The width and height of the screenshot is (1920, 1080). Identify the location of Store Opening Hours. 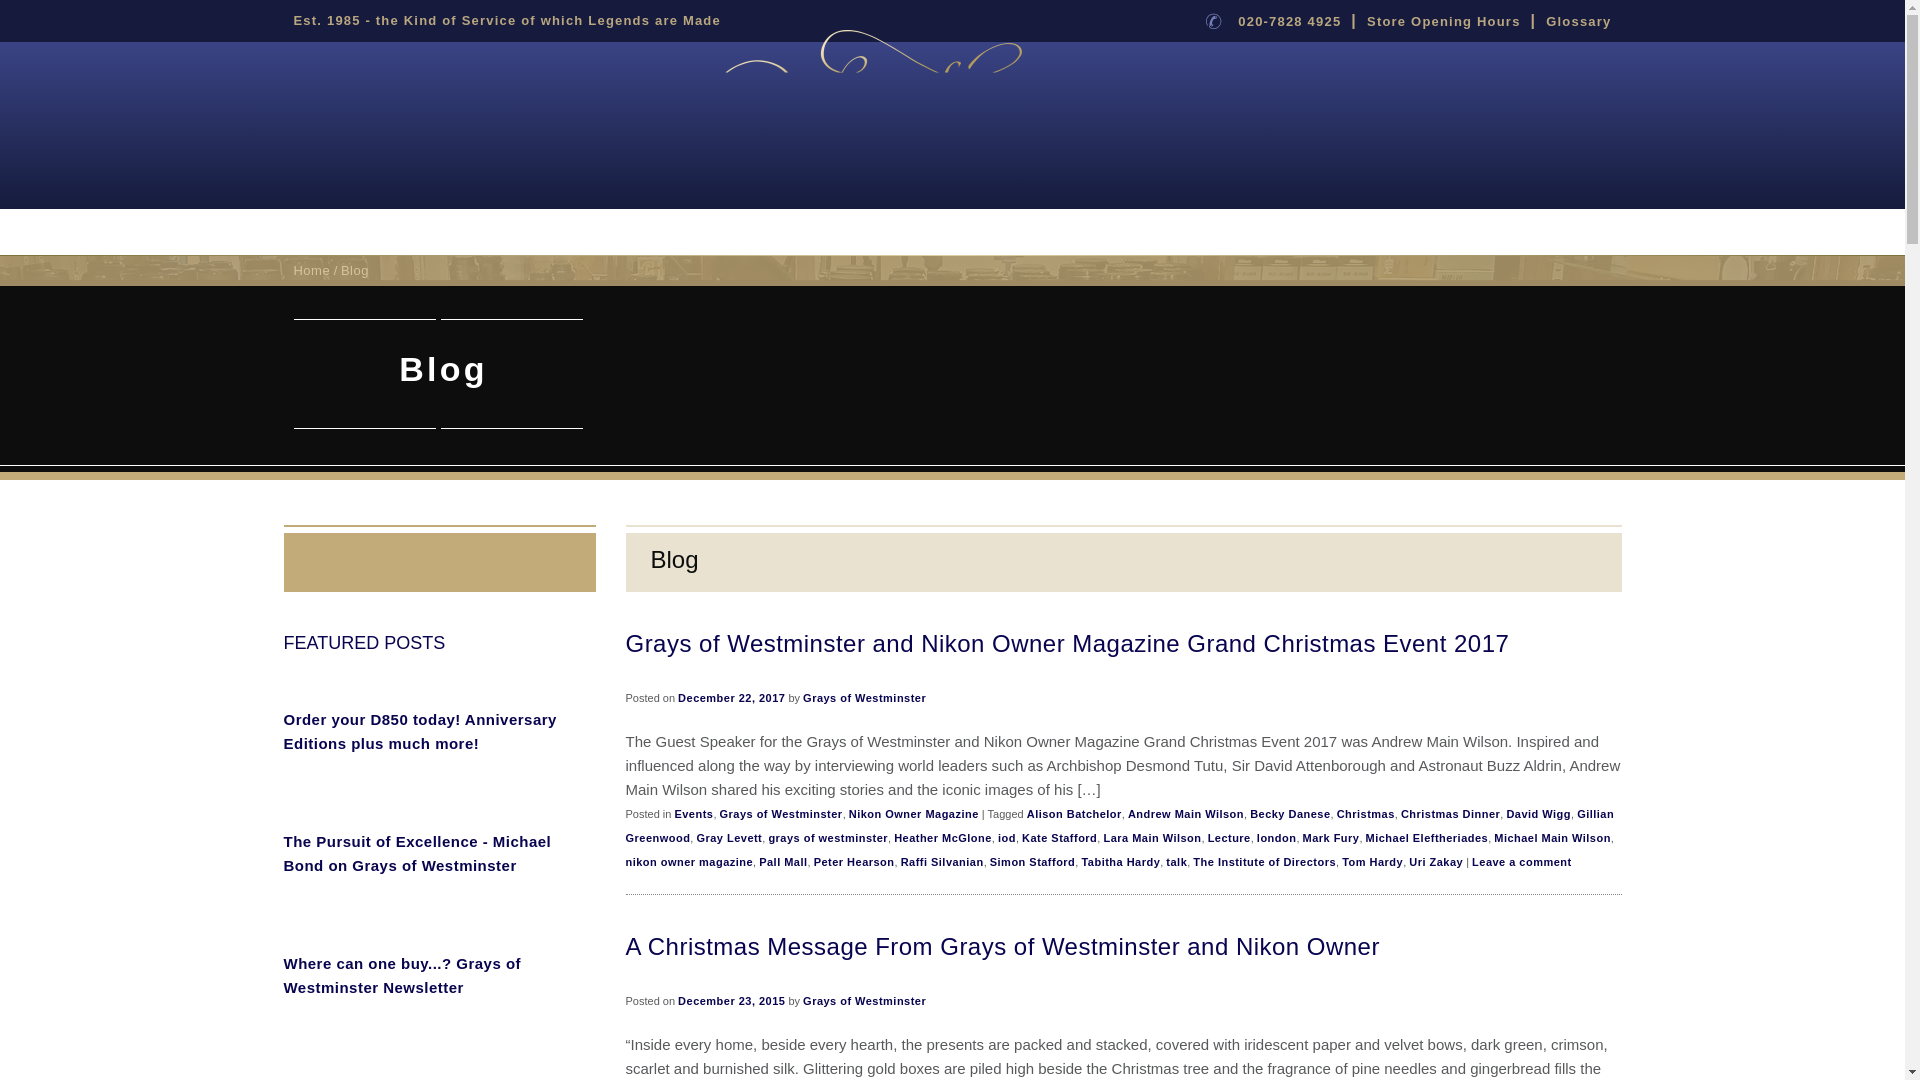
(1444, 22).